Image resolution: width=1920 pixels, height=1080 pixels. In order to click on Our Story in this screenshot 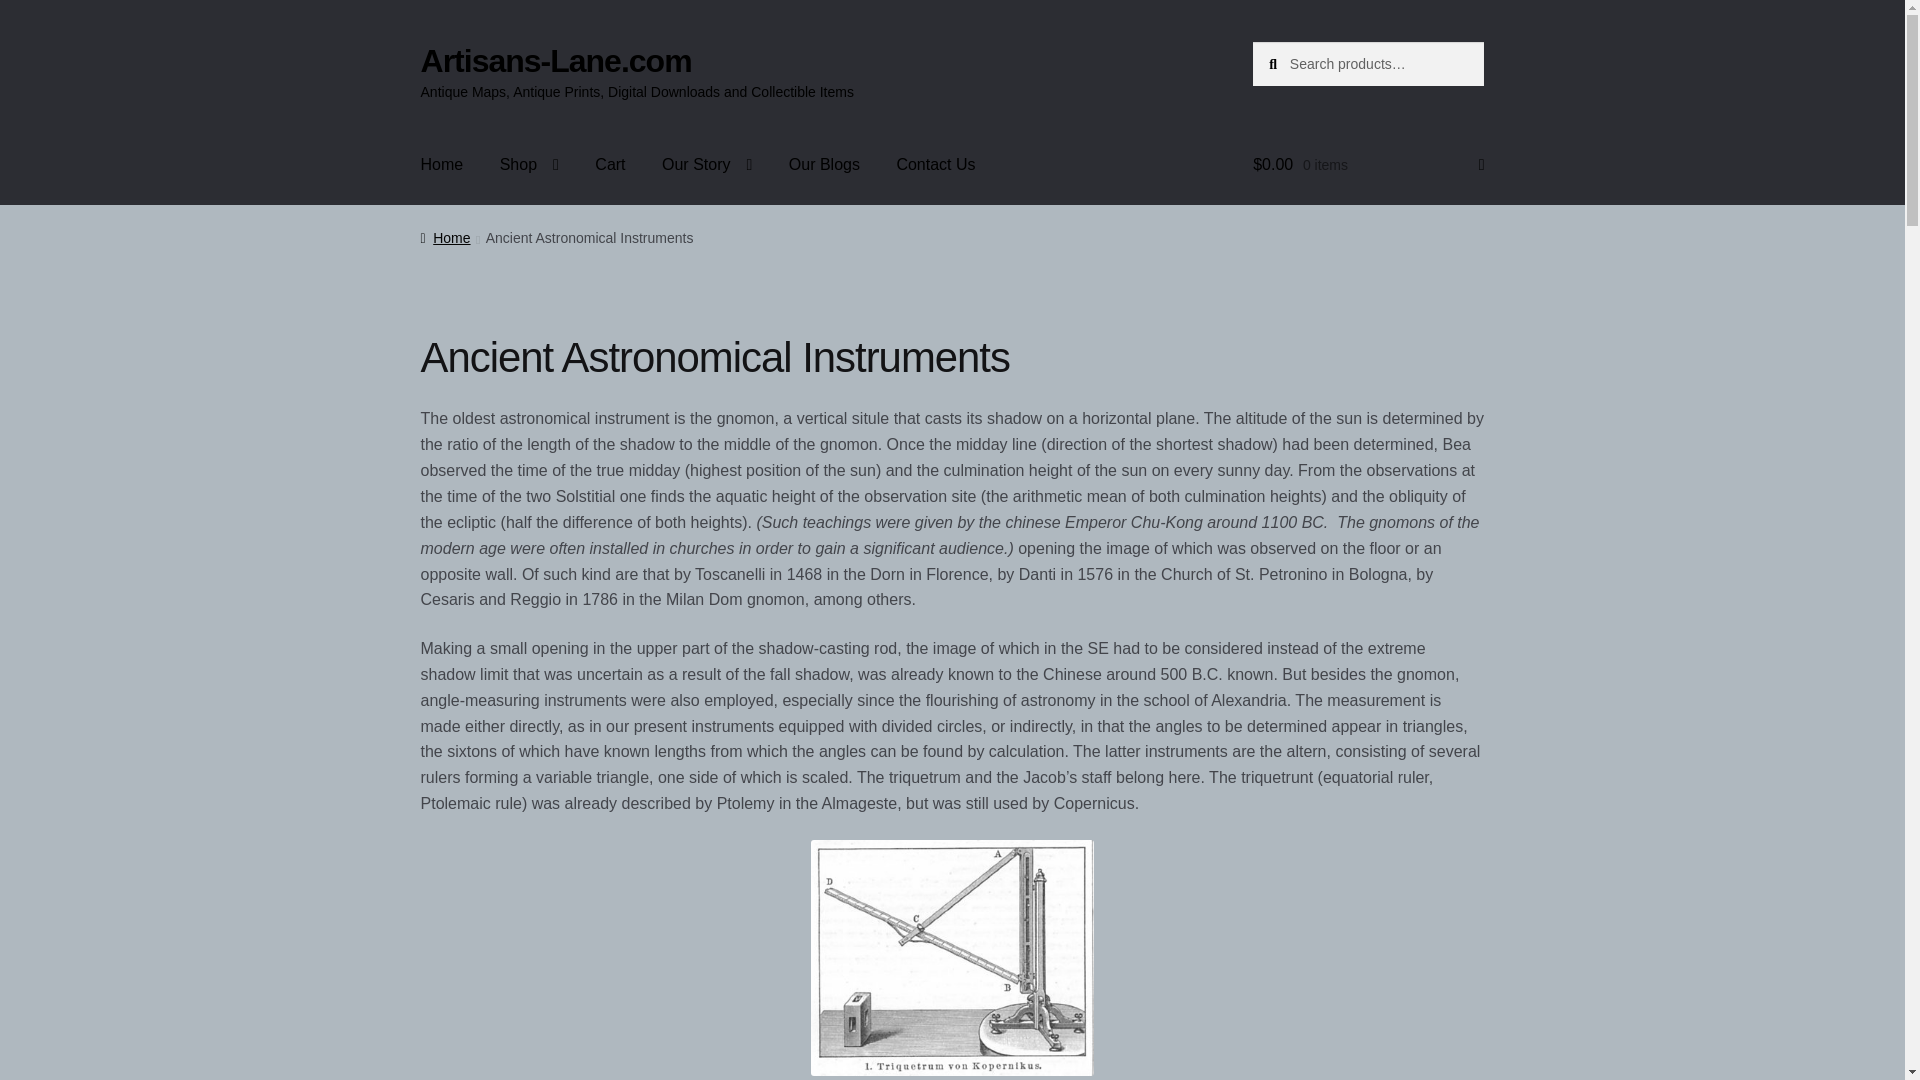, I will do `click(706, 165)`.